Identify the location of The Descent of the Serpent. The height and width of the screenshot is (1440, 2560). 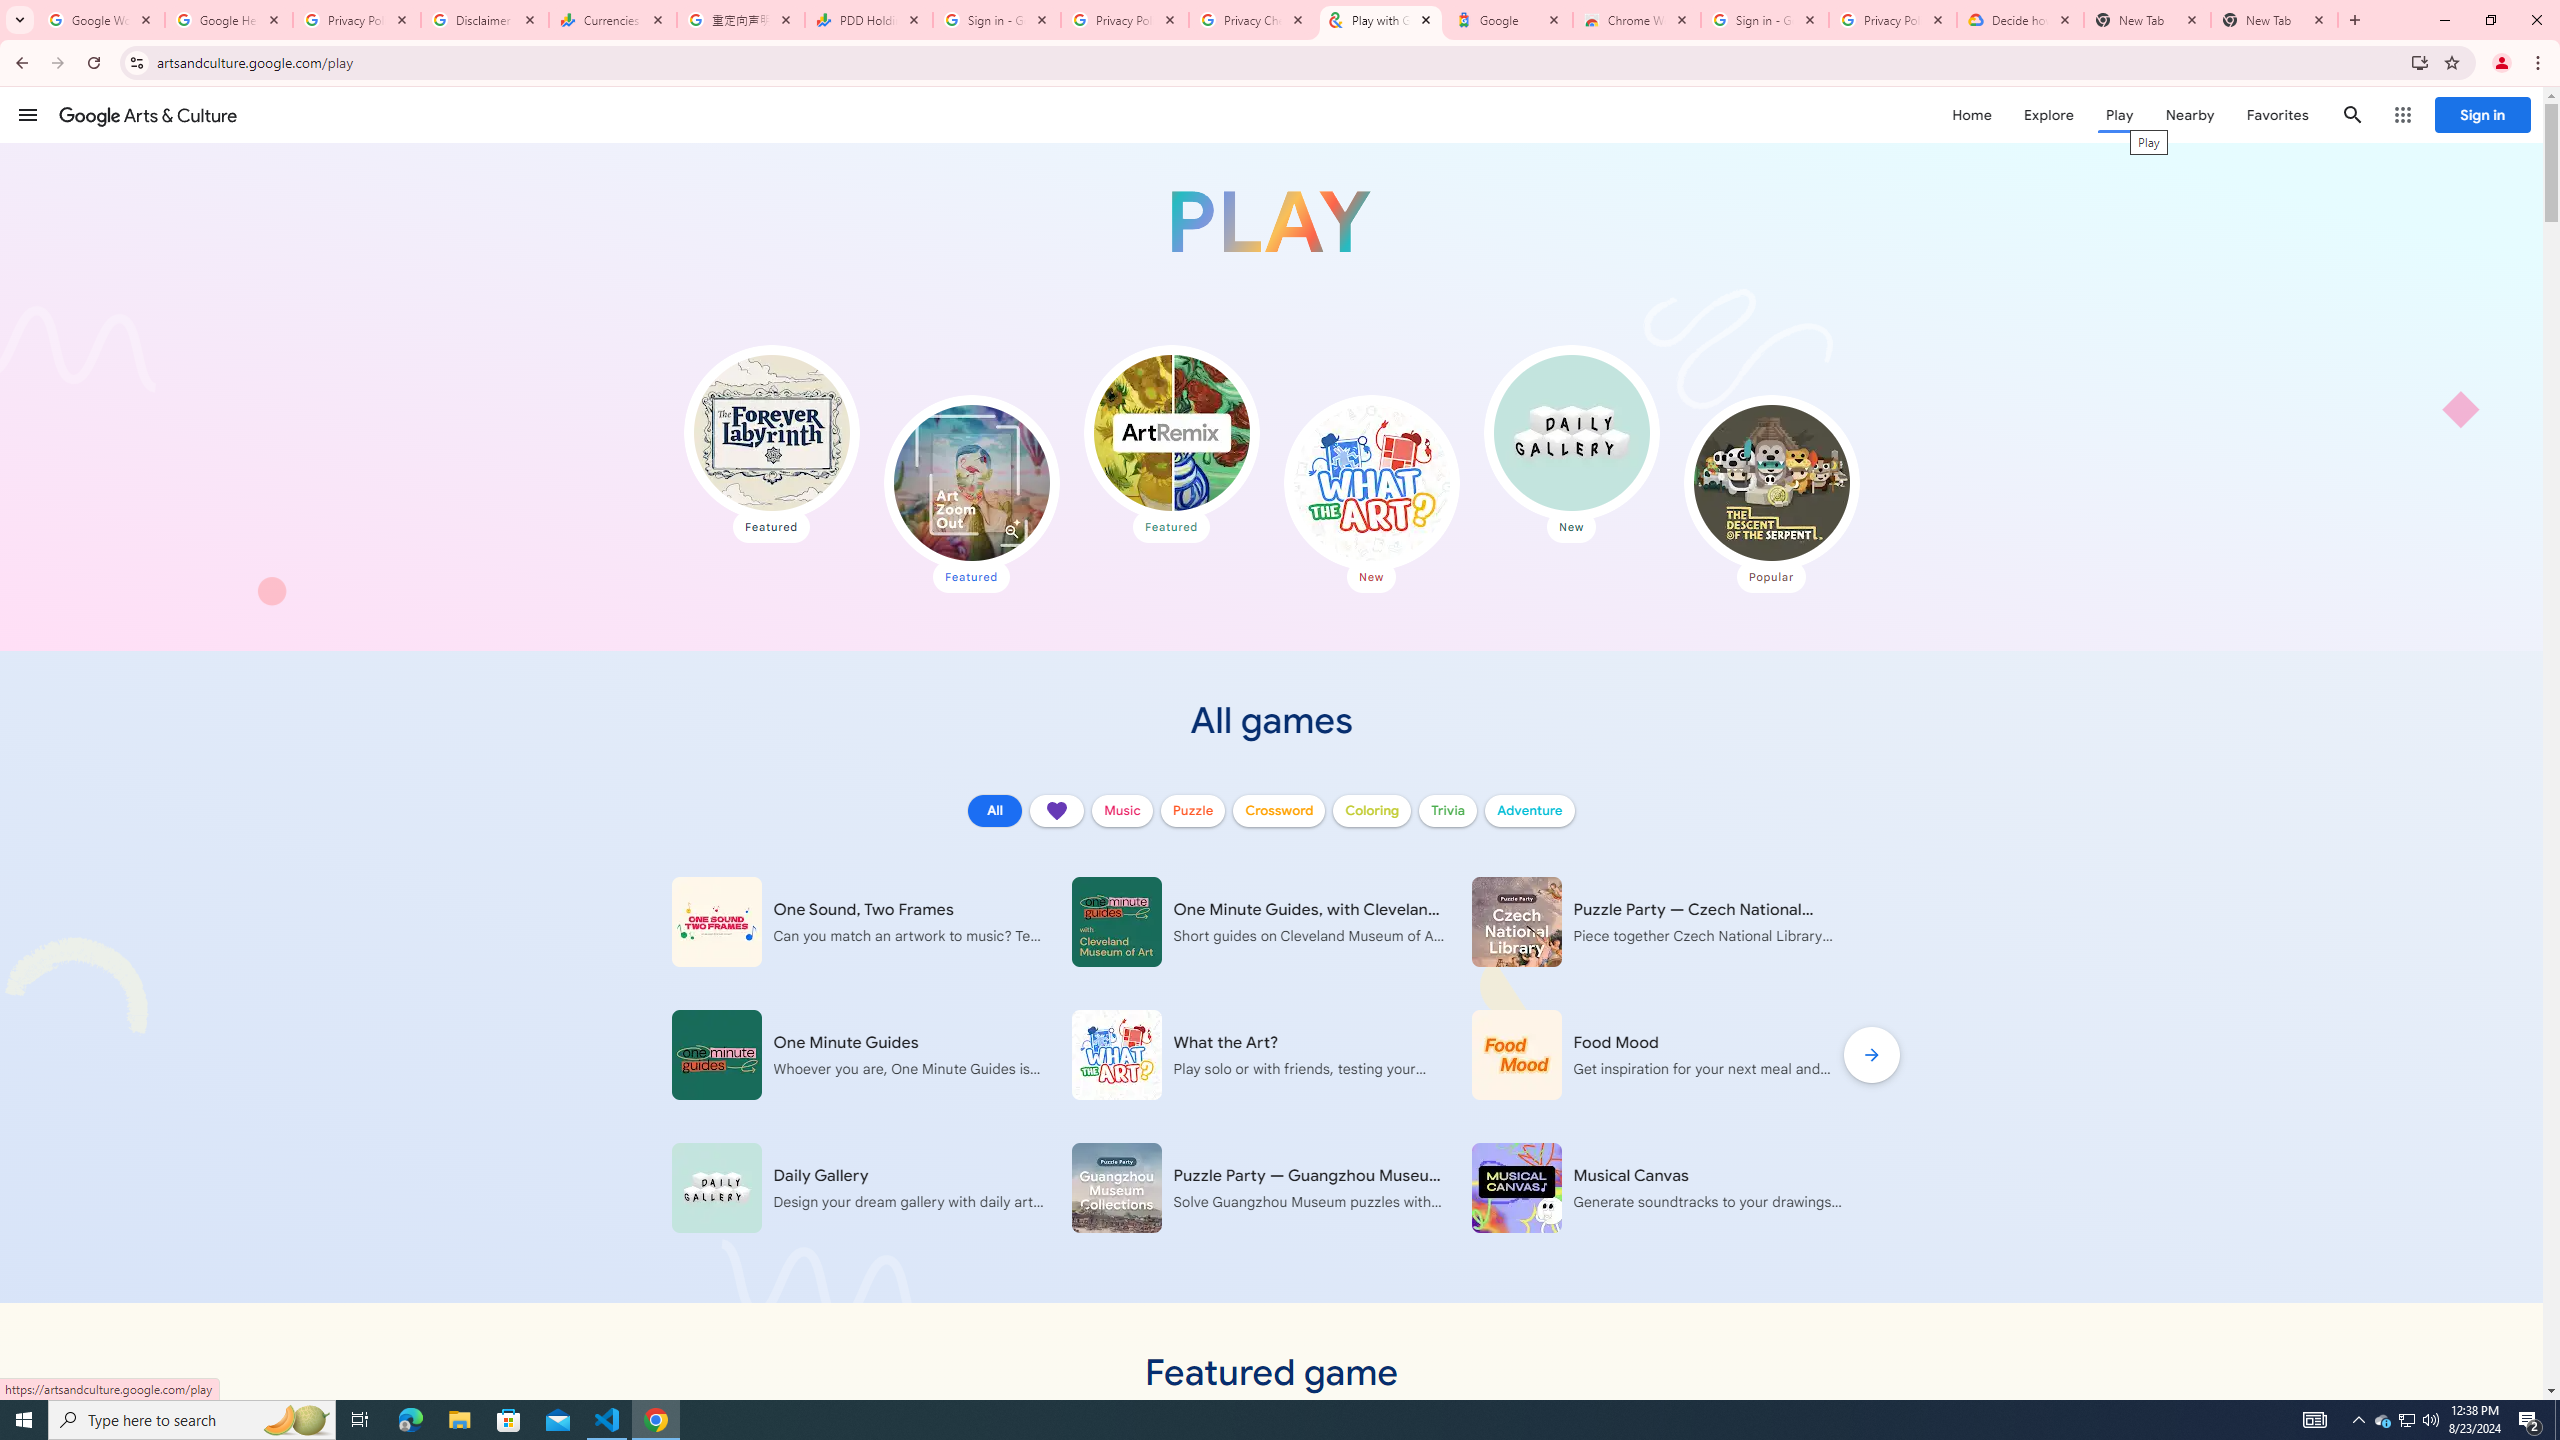
(1771, 482).